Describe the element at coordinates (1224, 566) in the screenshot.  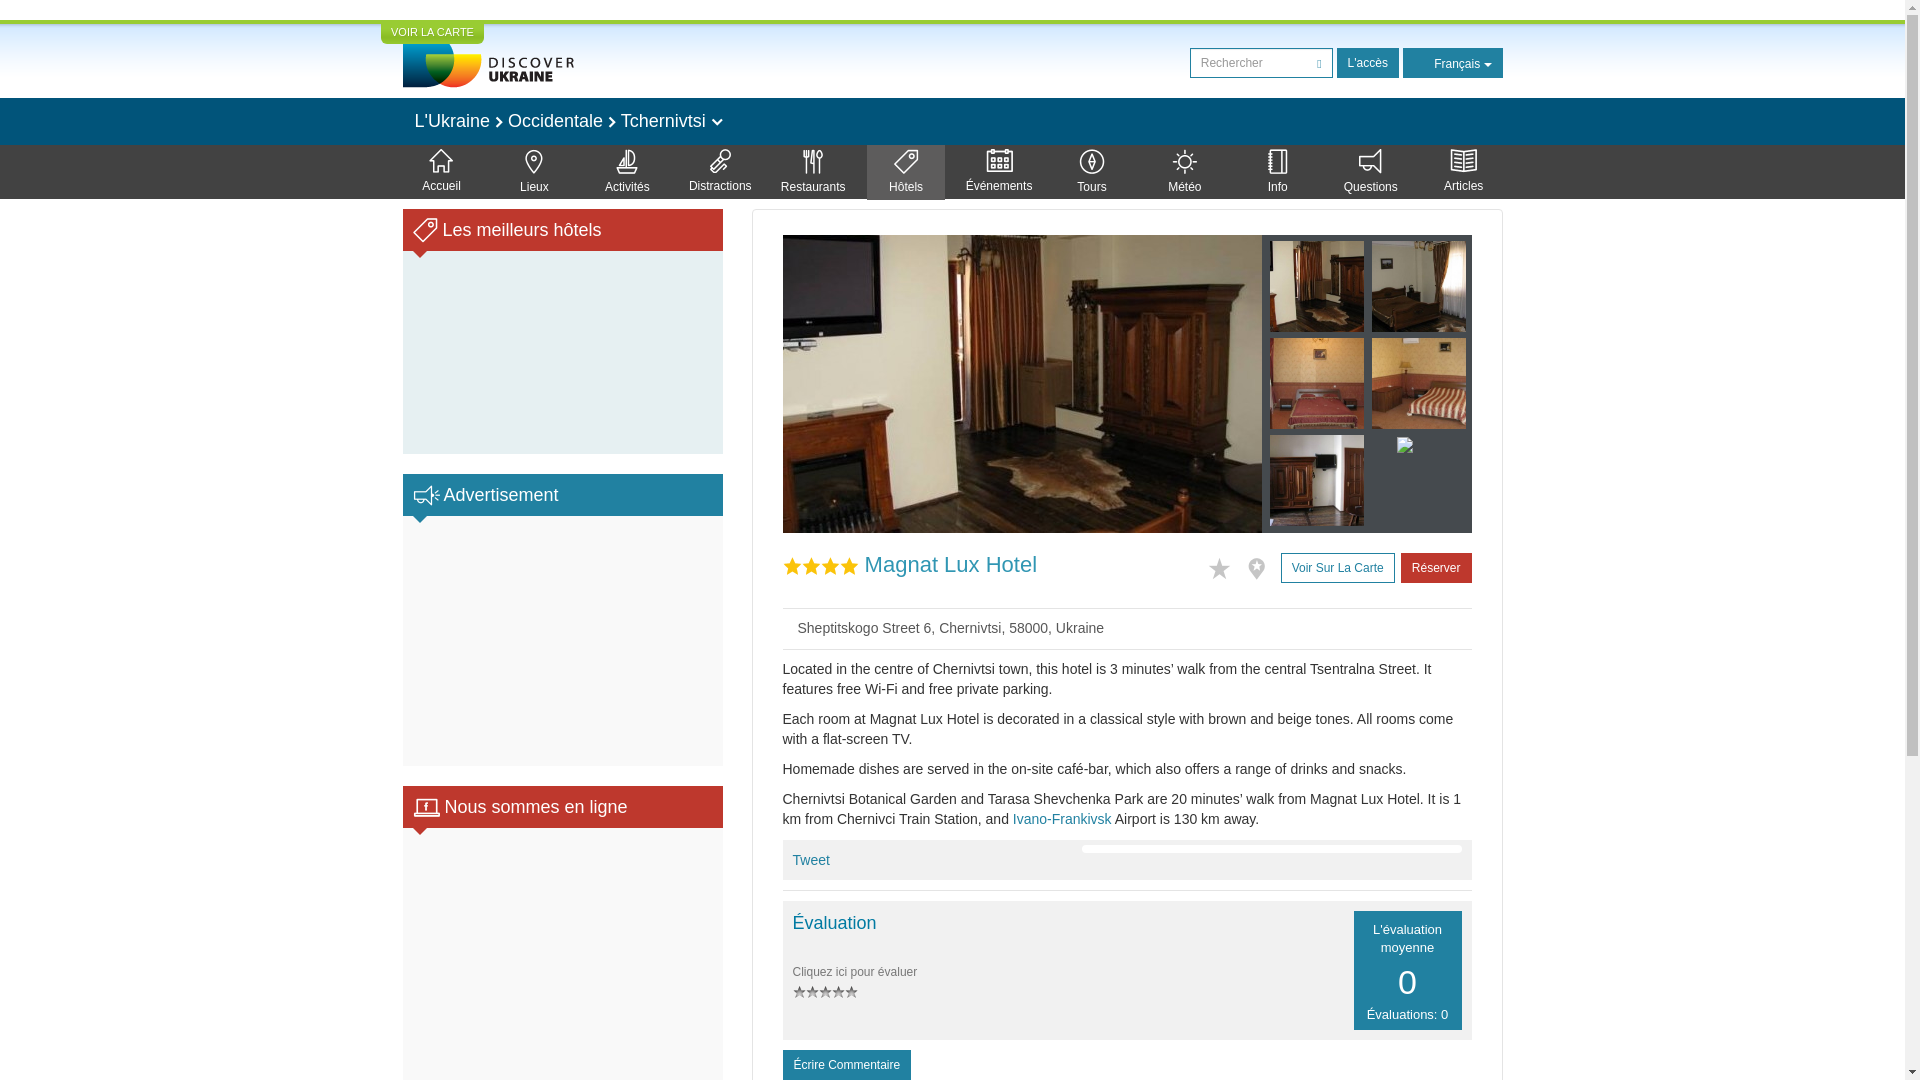
I see `Favoris` at that location.